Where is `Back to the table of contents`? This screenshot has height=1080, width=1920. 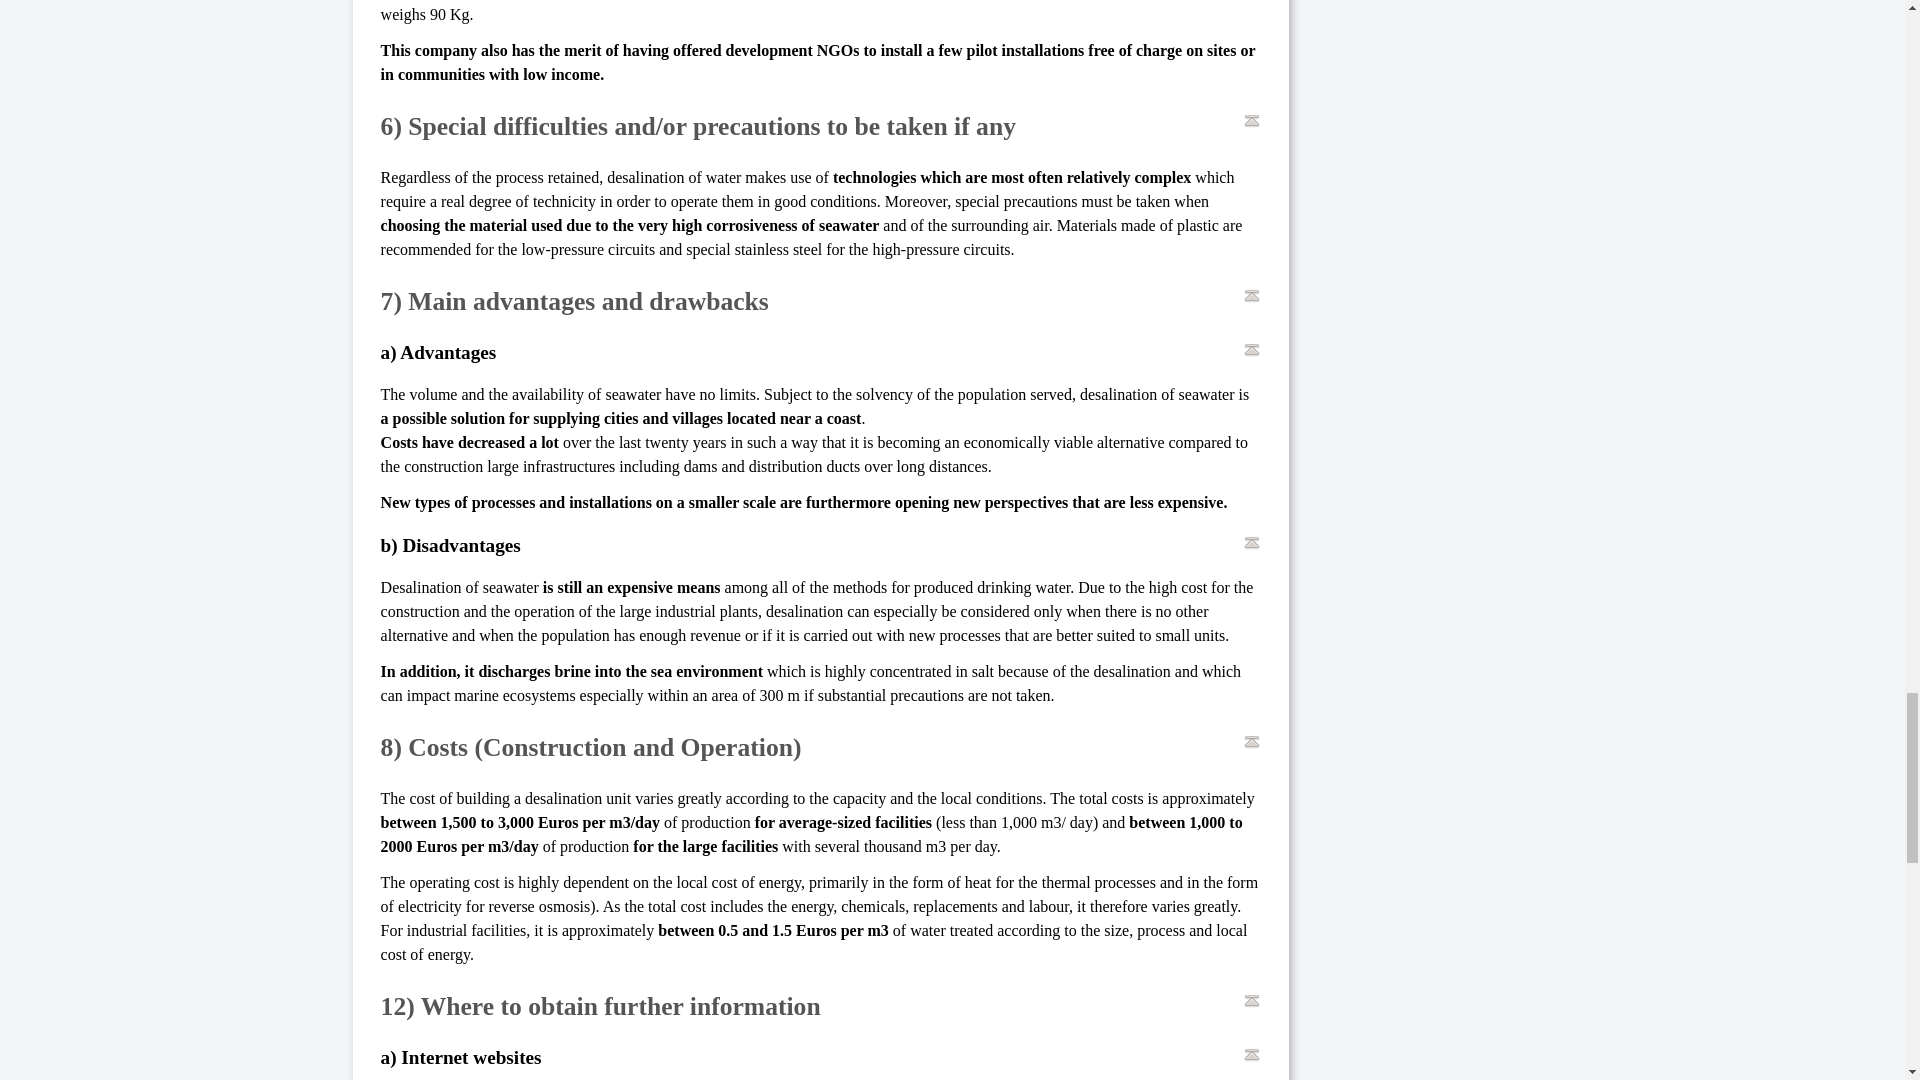 Back to the table of contents is located at coordinates (1252, 350).